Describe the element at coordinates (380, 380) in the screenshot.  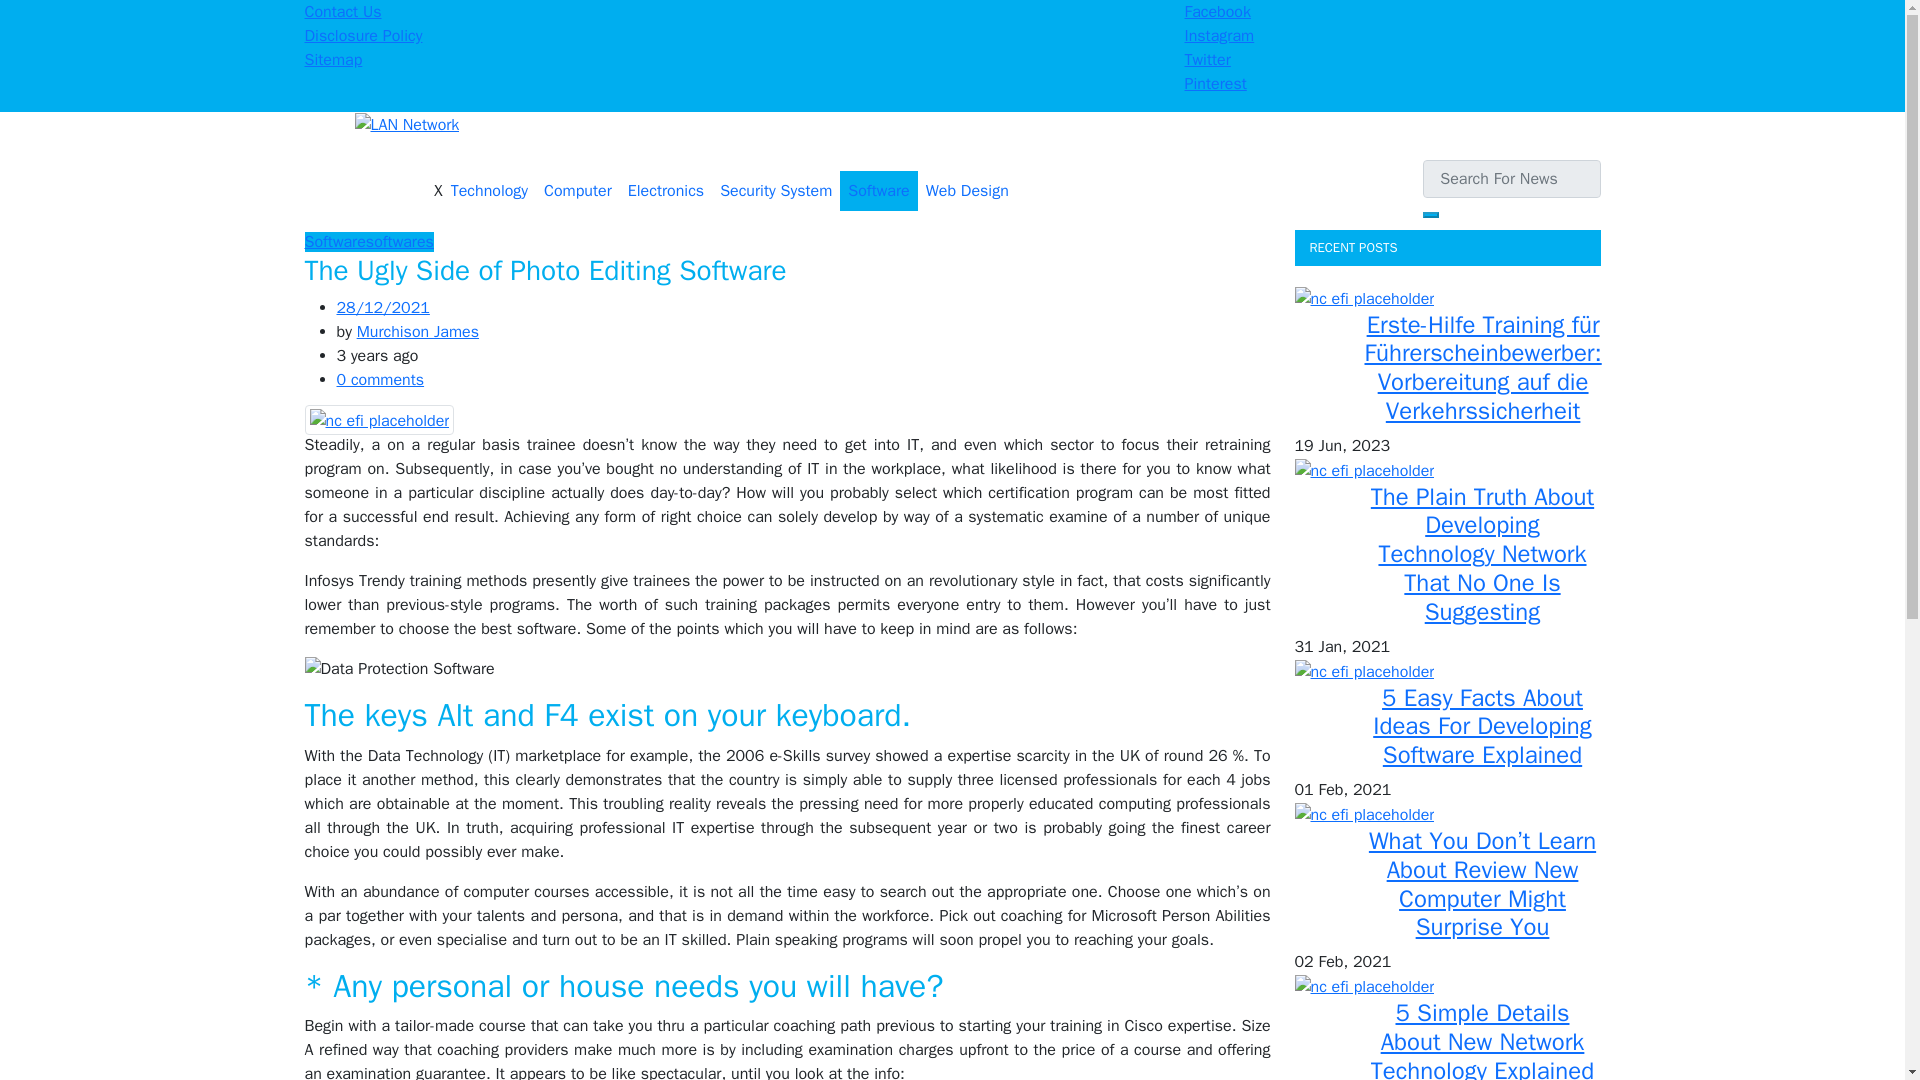
I see `0 comments` at that location.